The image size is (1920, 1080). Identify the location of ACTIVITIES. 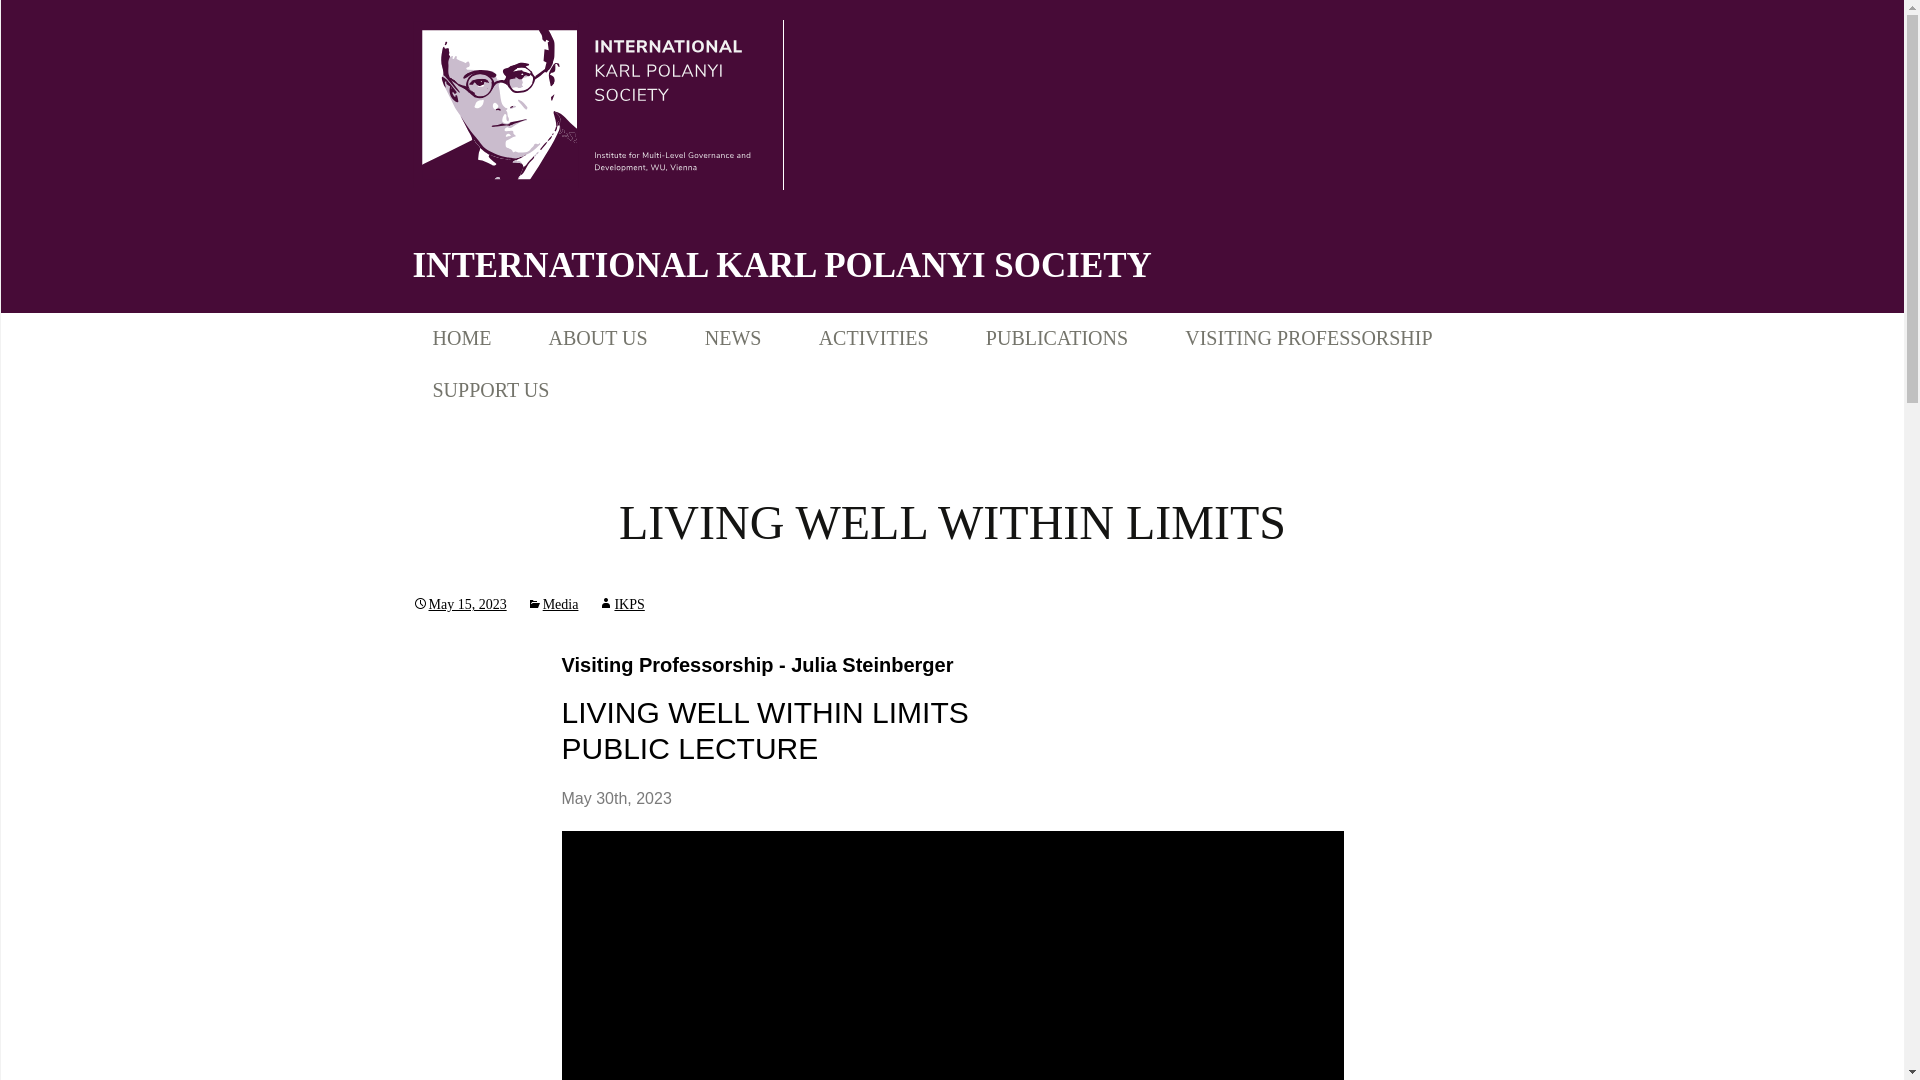
(873, 339).